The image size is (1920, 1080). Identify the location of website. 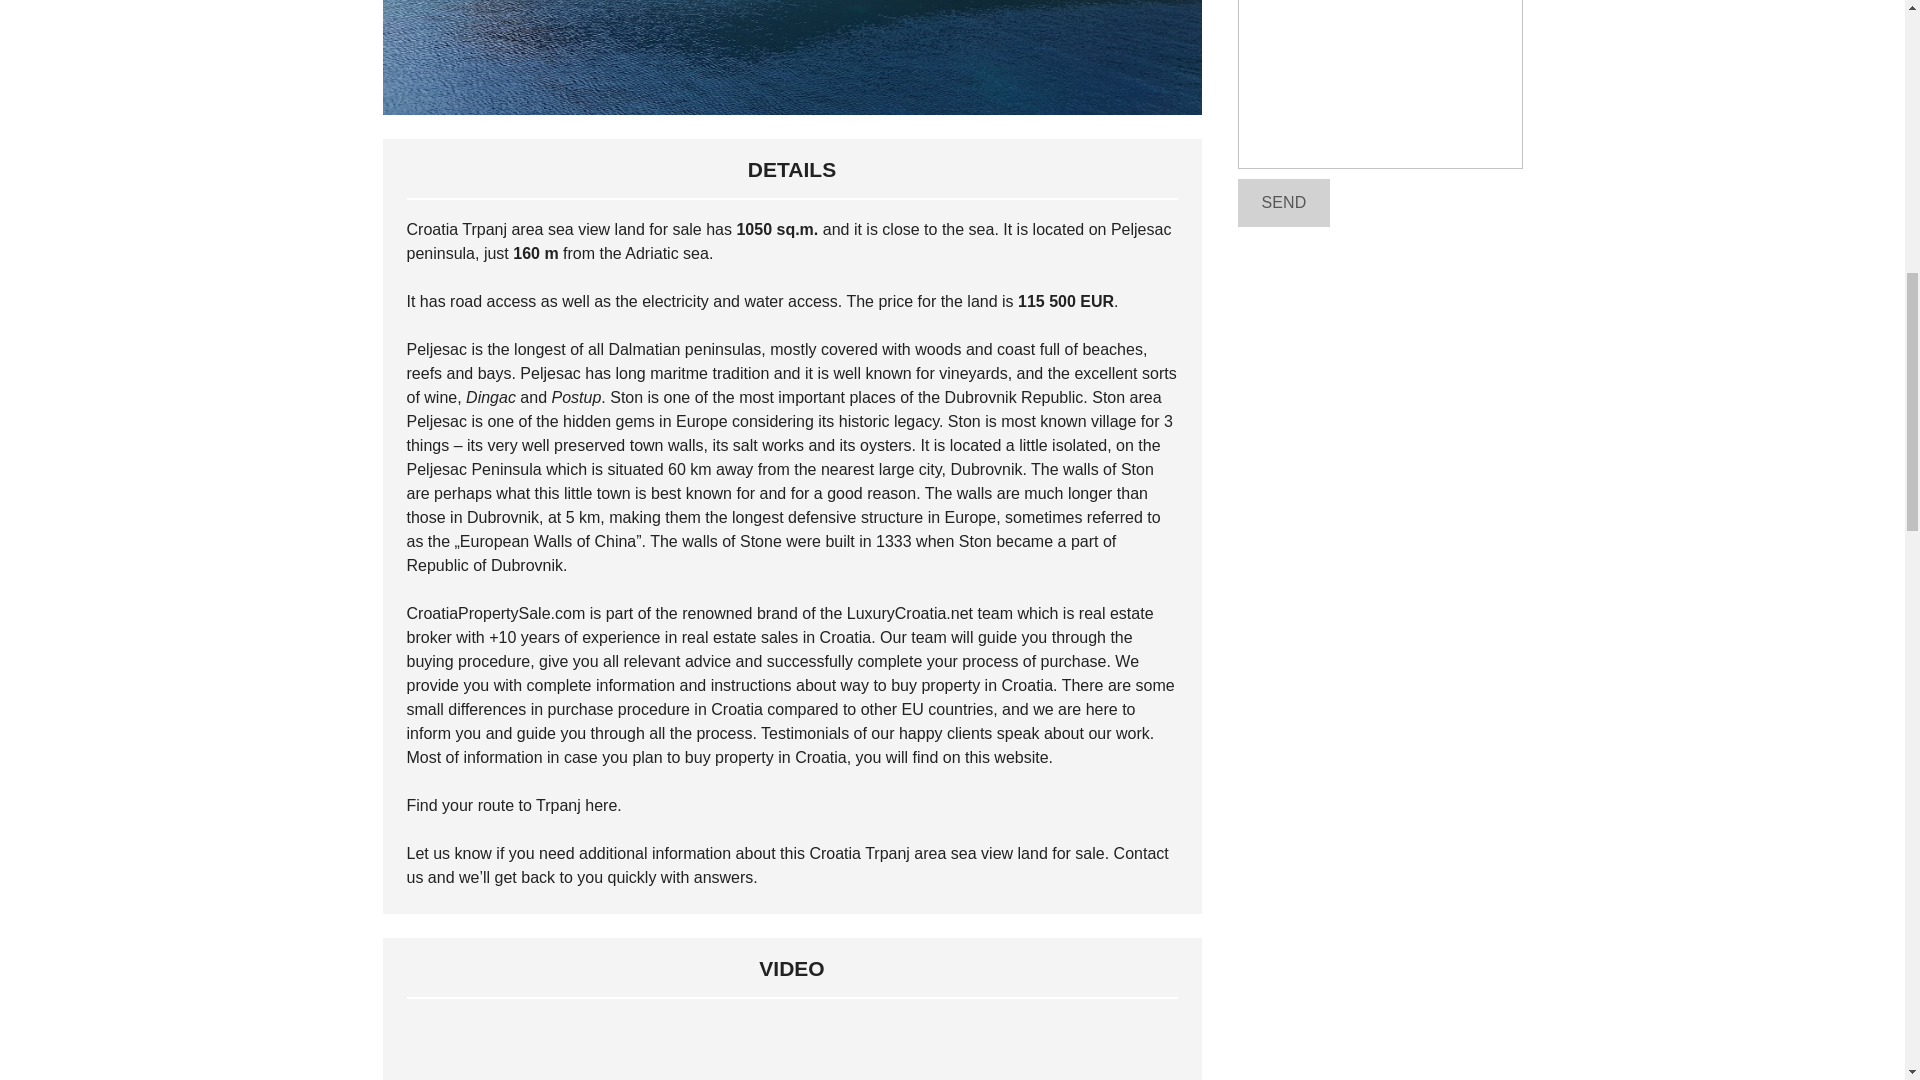
(1021, 757).